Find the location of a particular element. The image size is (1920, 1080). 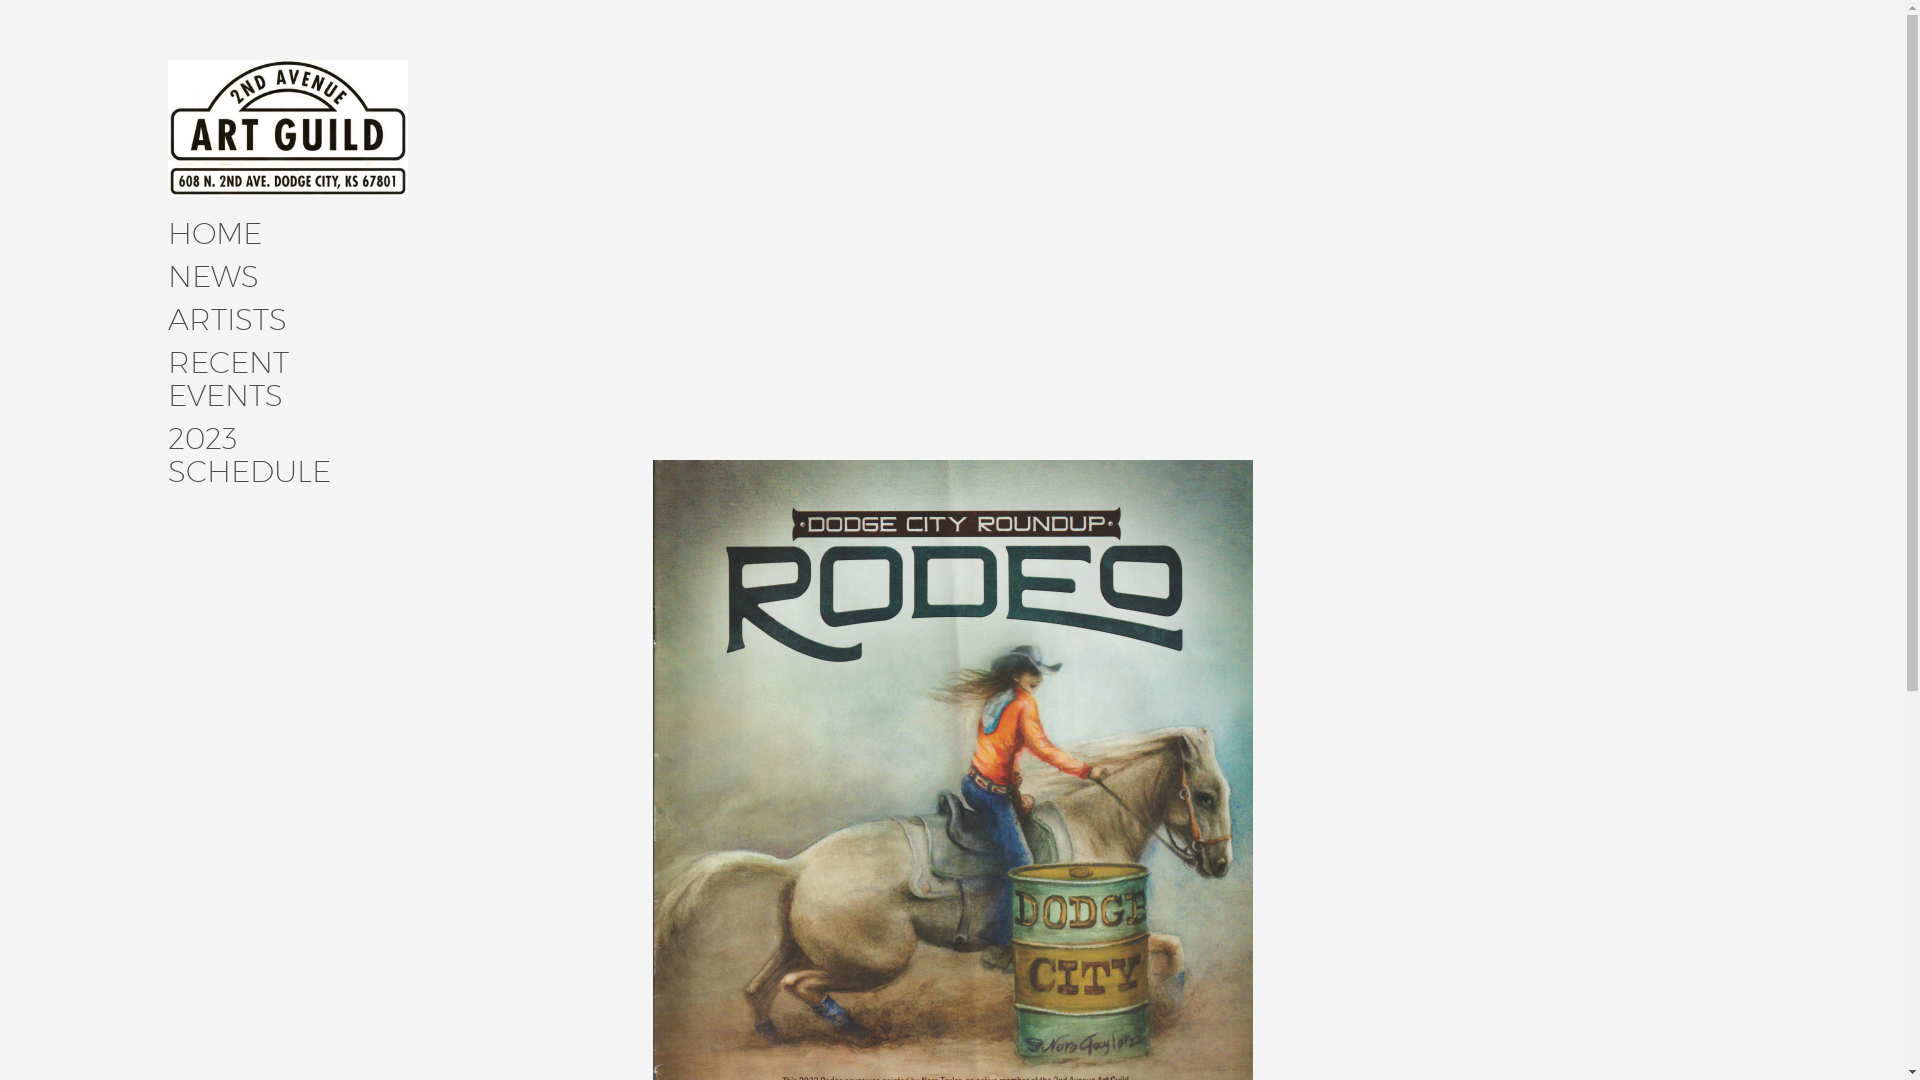

ARTISTS is located at coordinates (228, 322).